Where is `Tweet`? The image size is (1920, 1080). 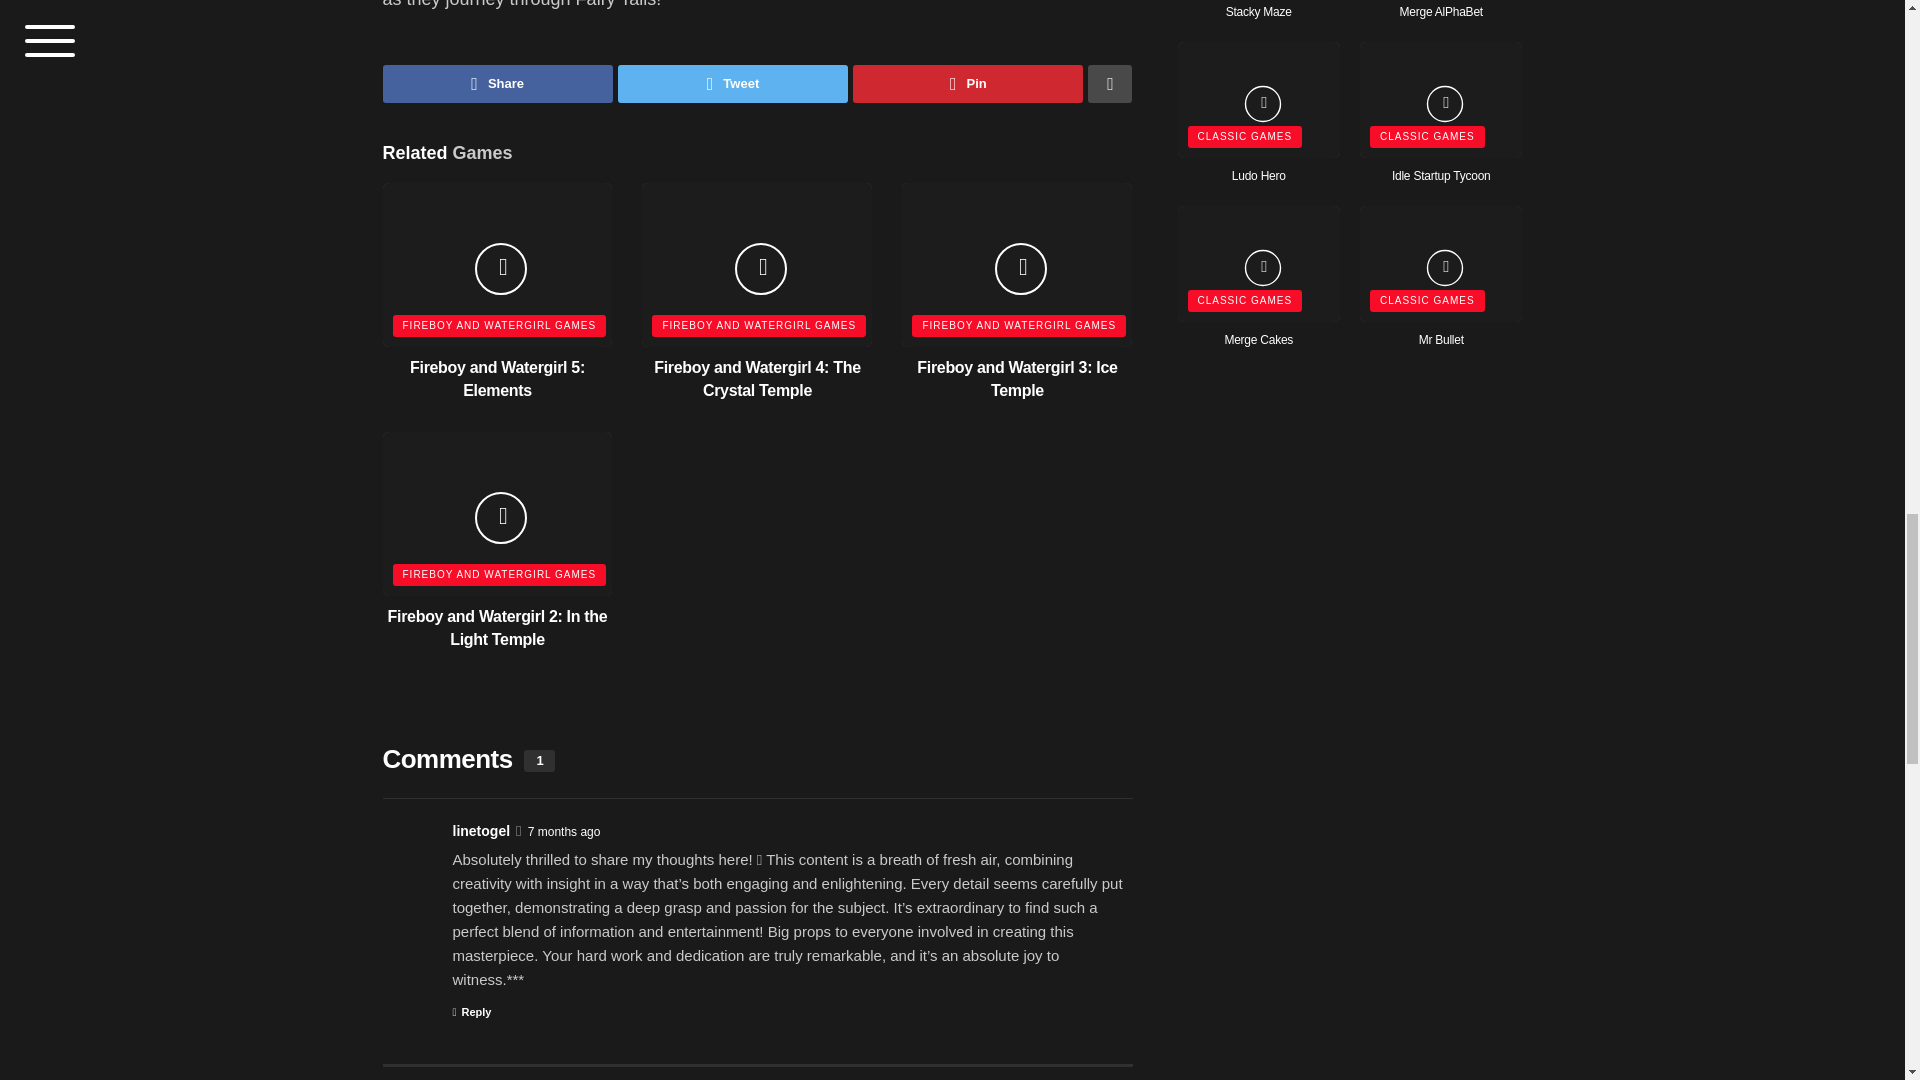 Tweet is located at coordinates (733, 83).